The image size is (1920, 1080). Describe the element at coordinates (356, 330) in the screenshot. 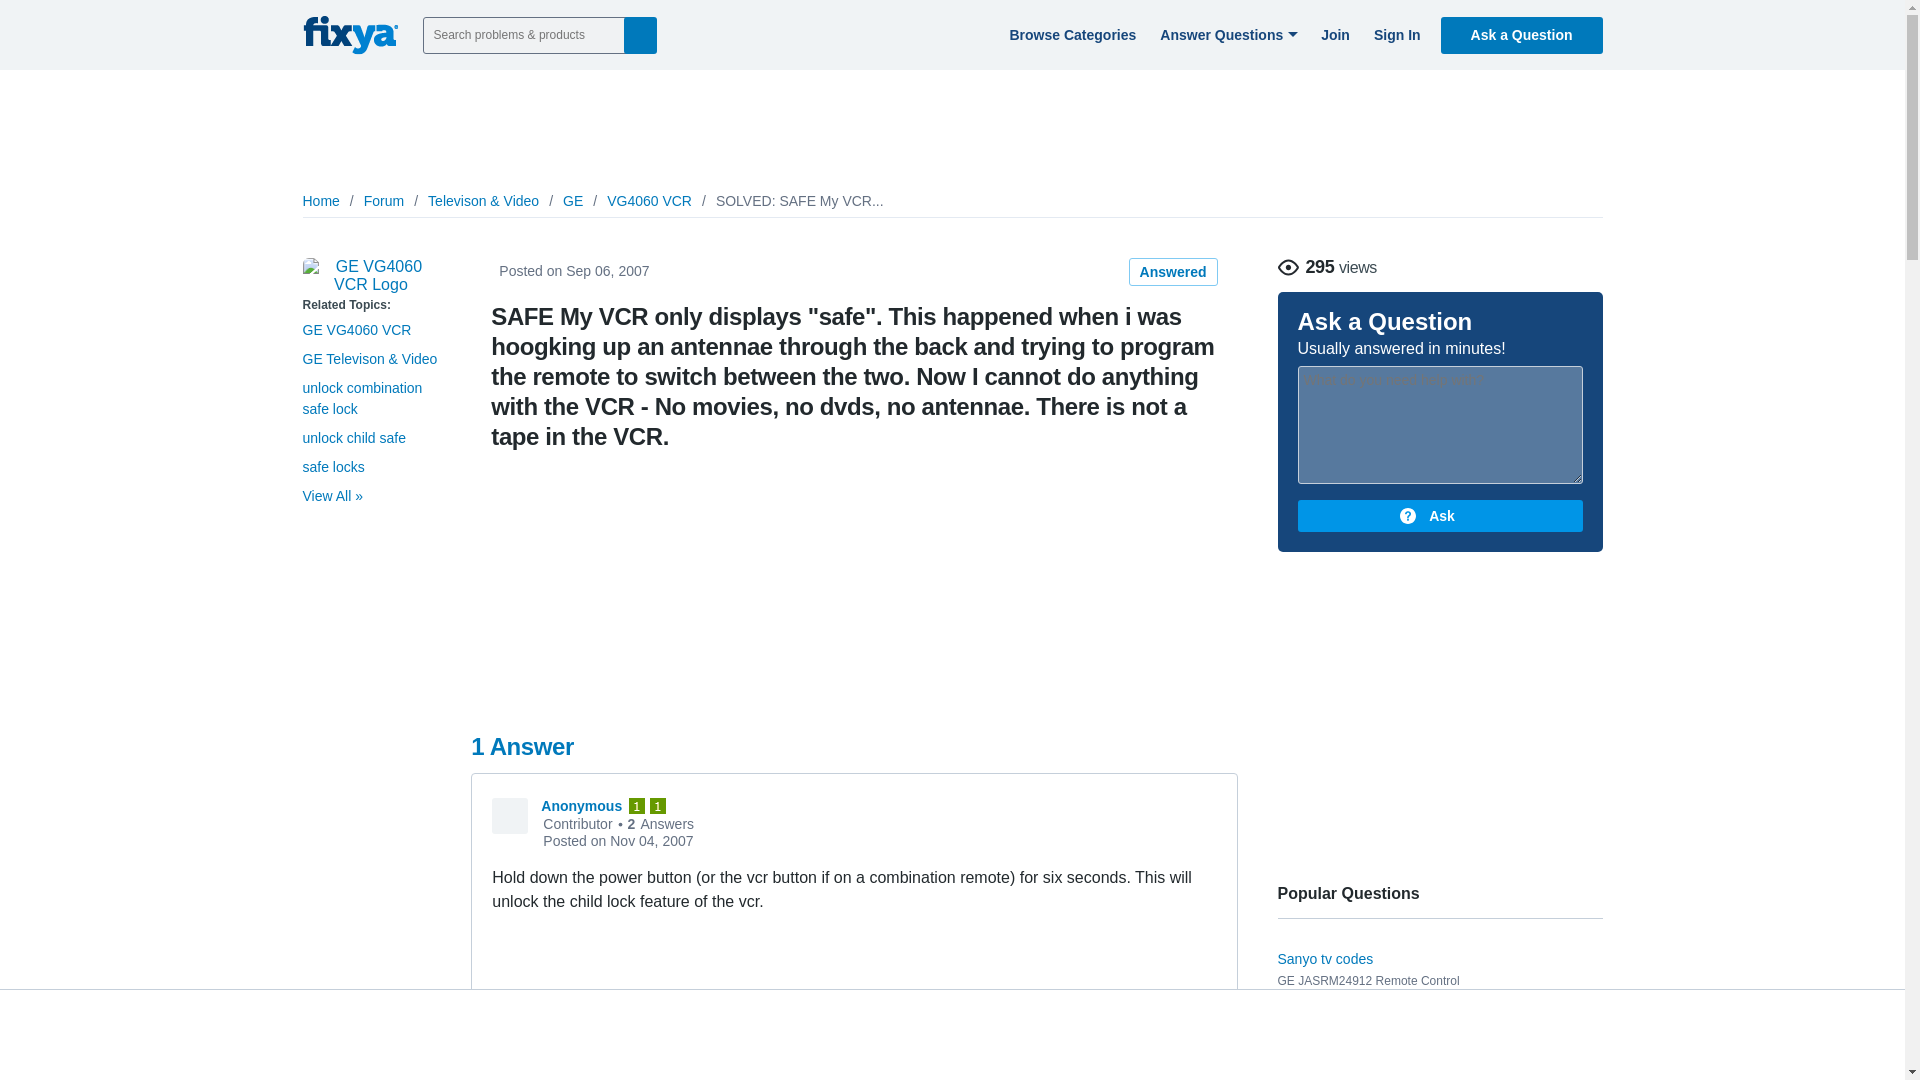

I see `GE VG4060 VCR` at that location.